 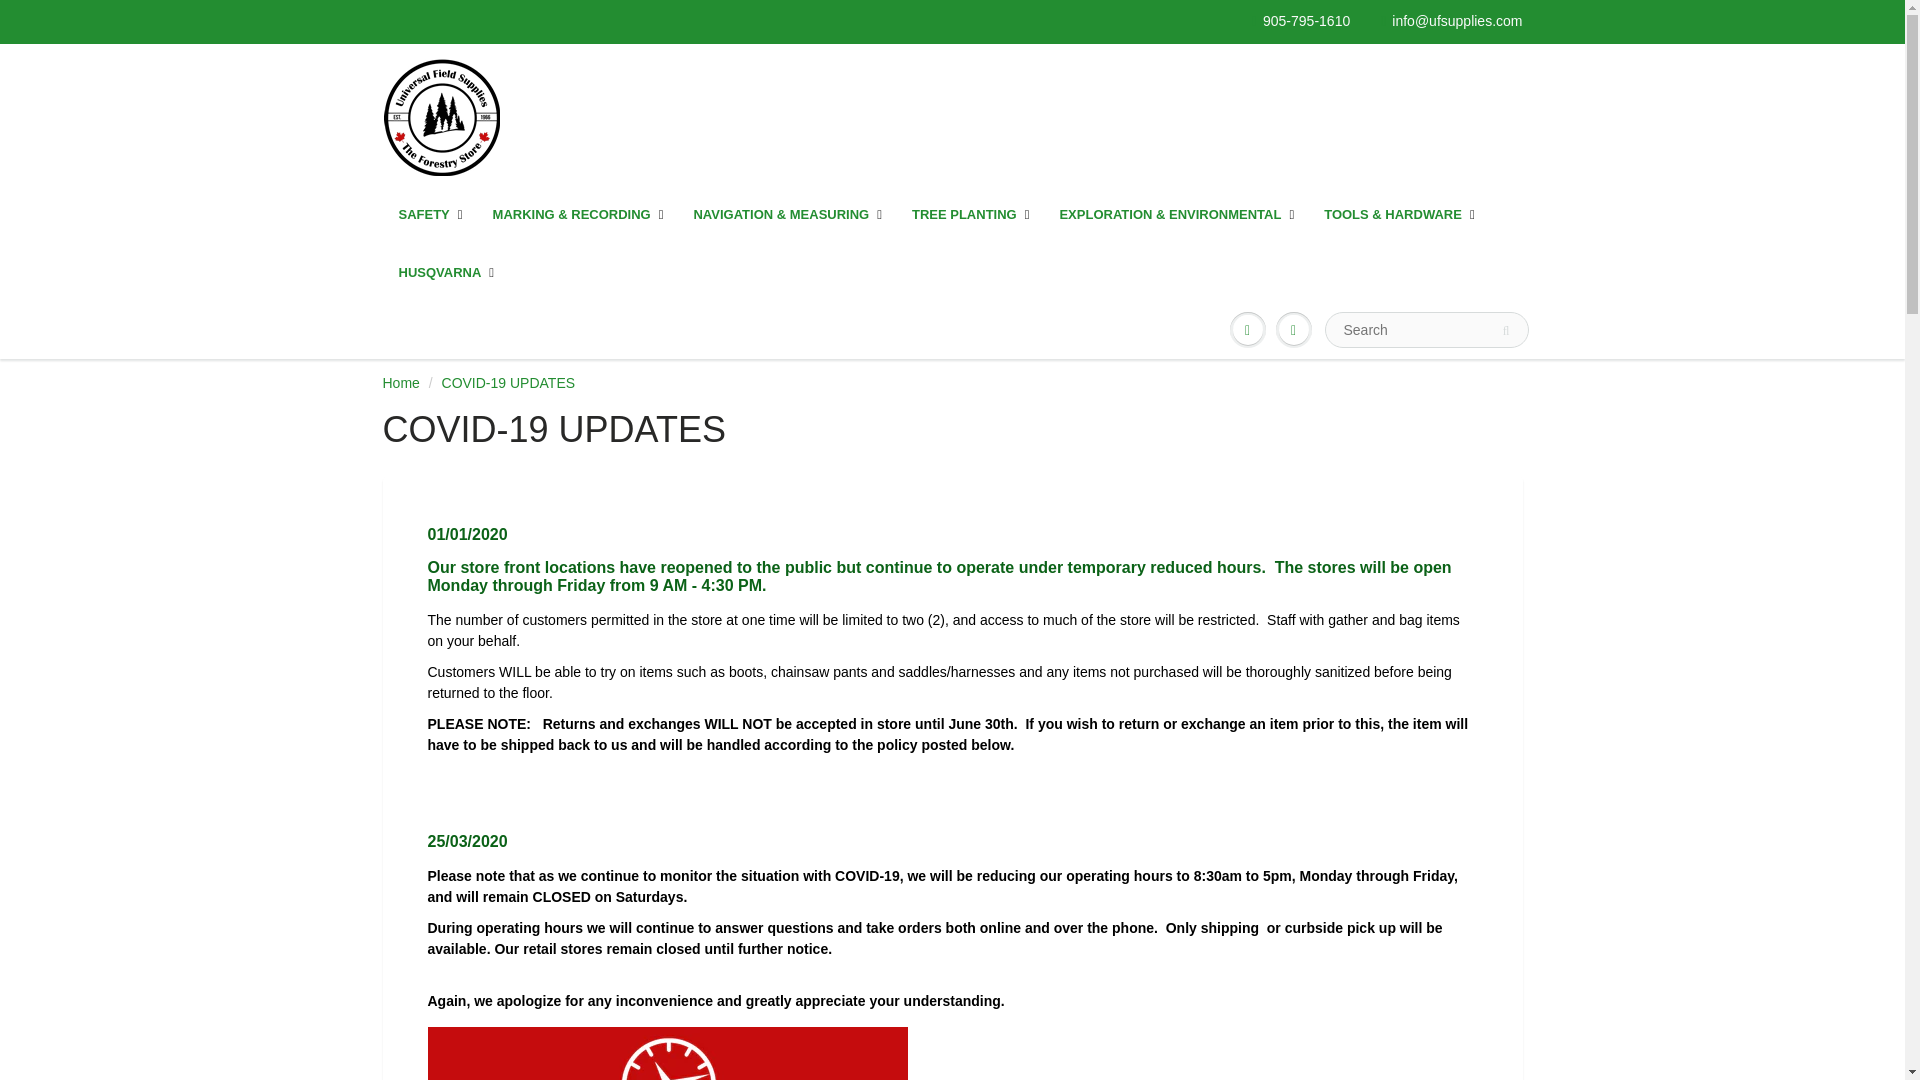 I want to click on Home, so click(x=400, y=382).